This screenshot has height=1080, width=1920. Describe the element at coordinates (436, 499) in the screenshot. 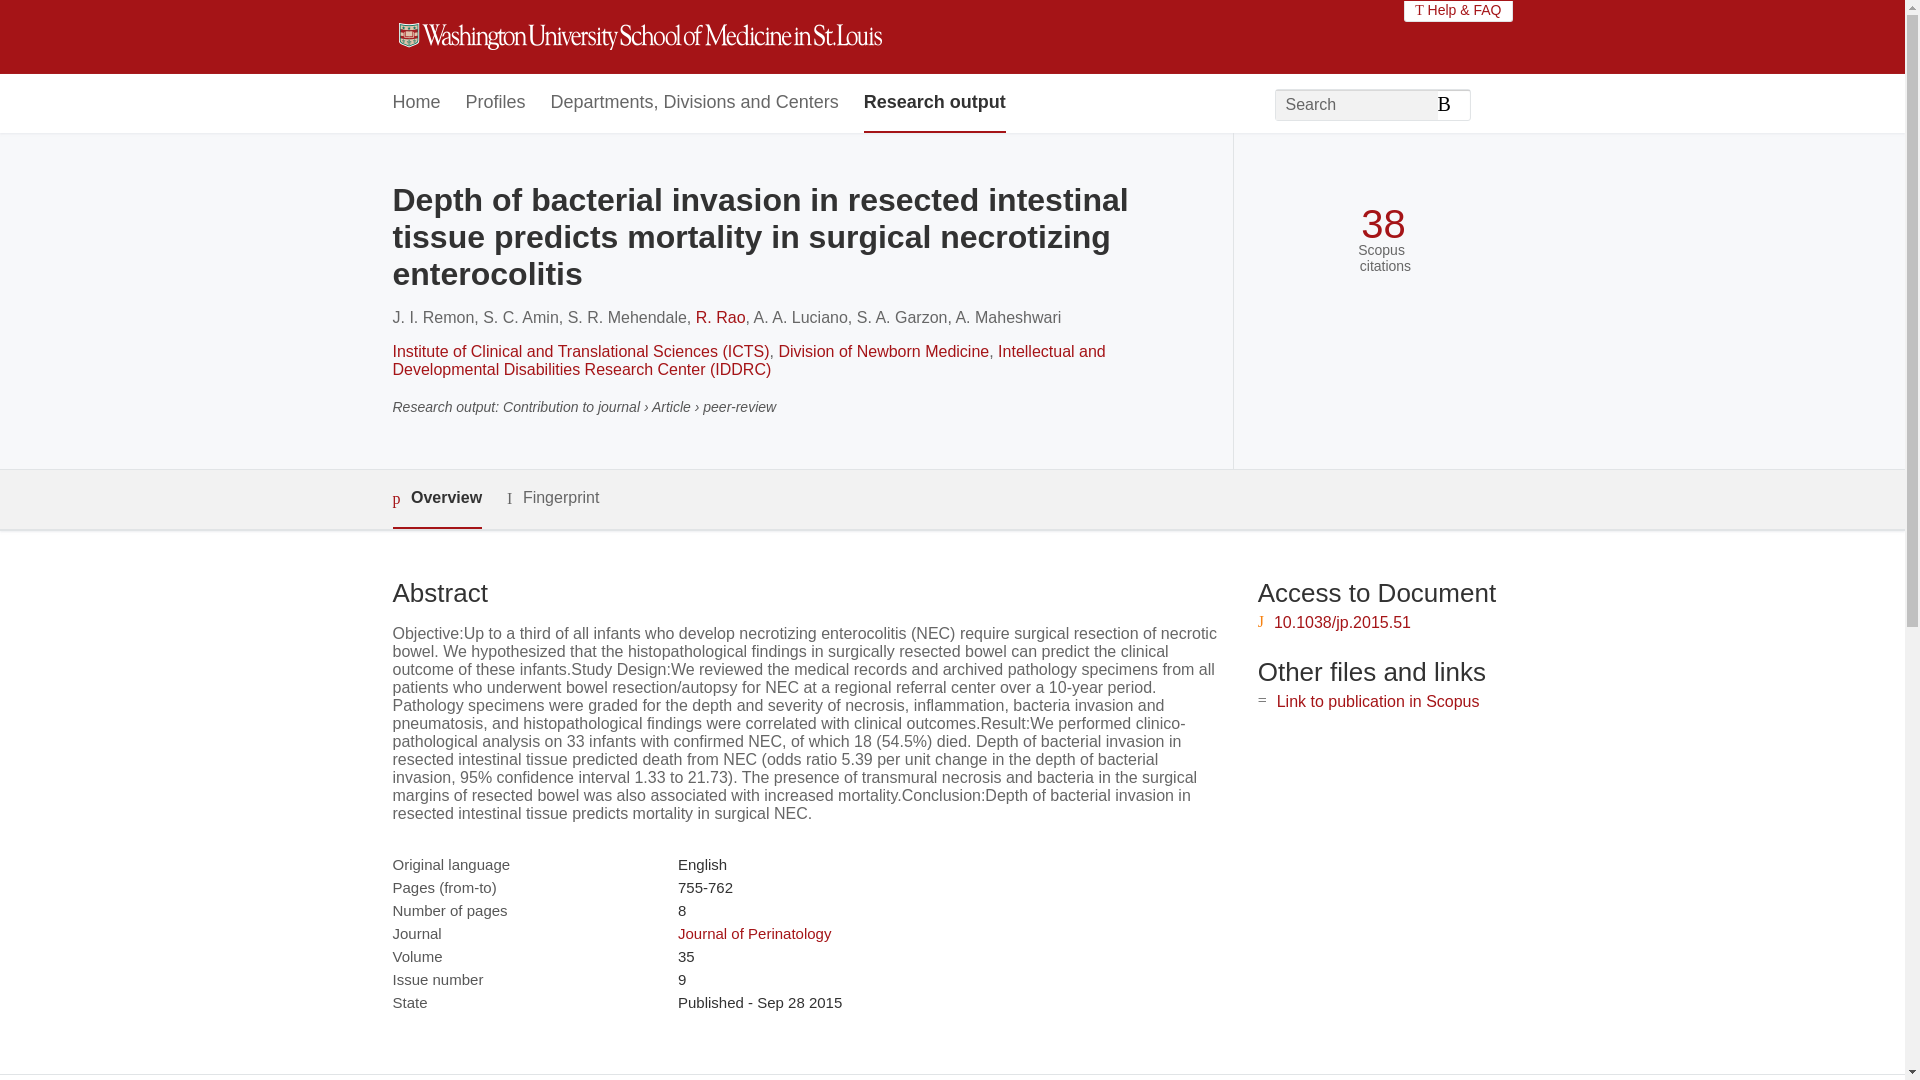

I see `Overview` at that location.